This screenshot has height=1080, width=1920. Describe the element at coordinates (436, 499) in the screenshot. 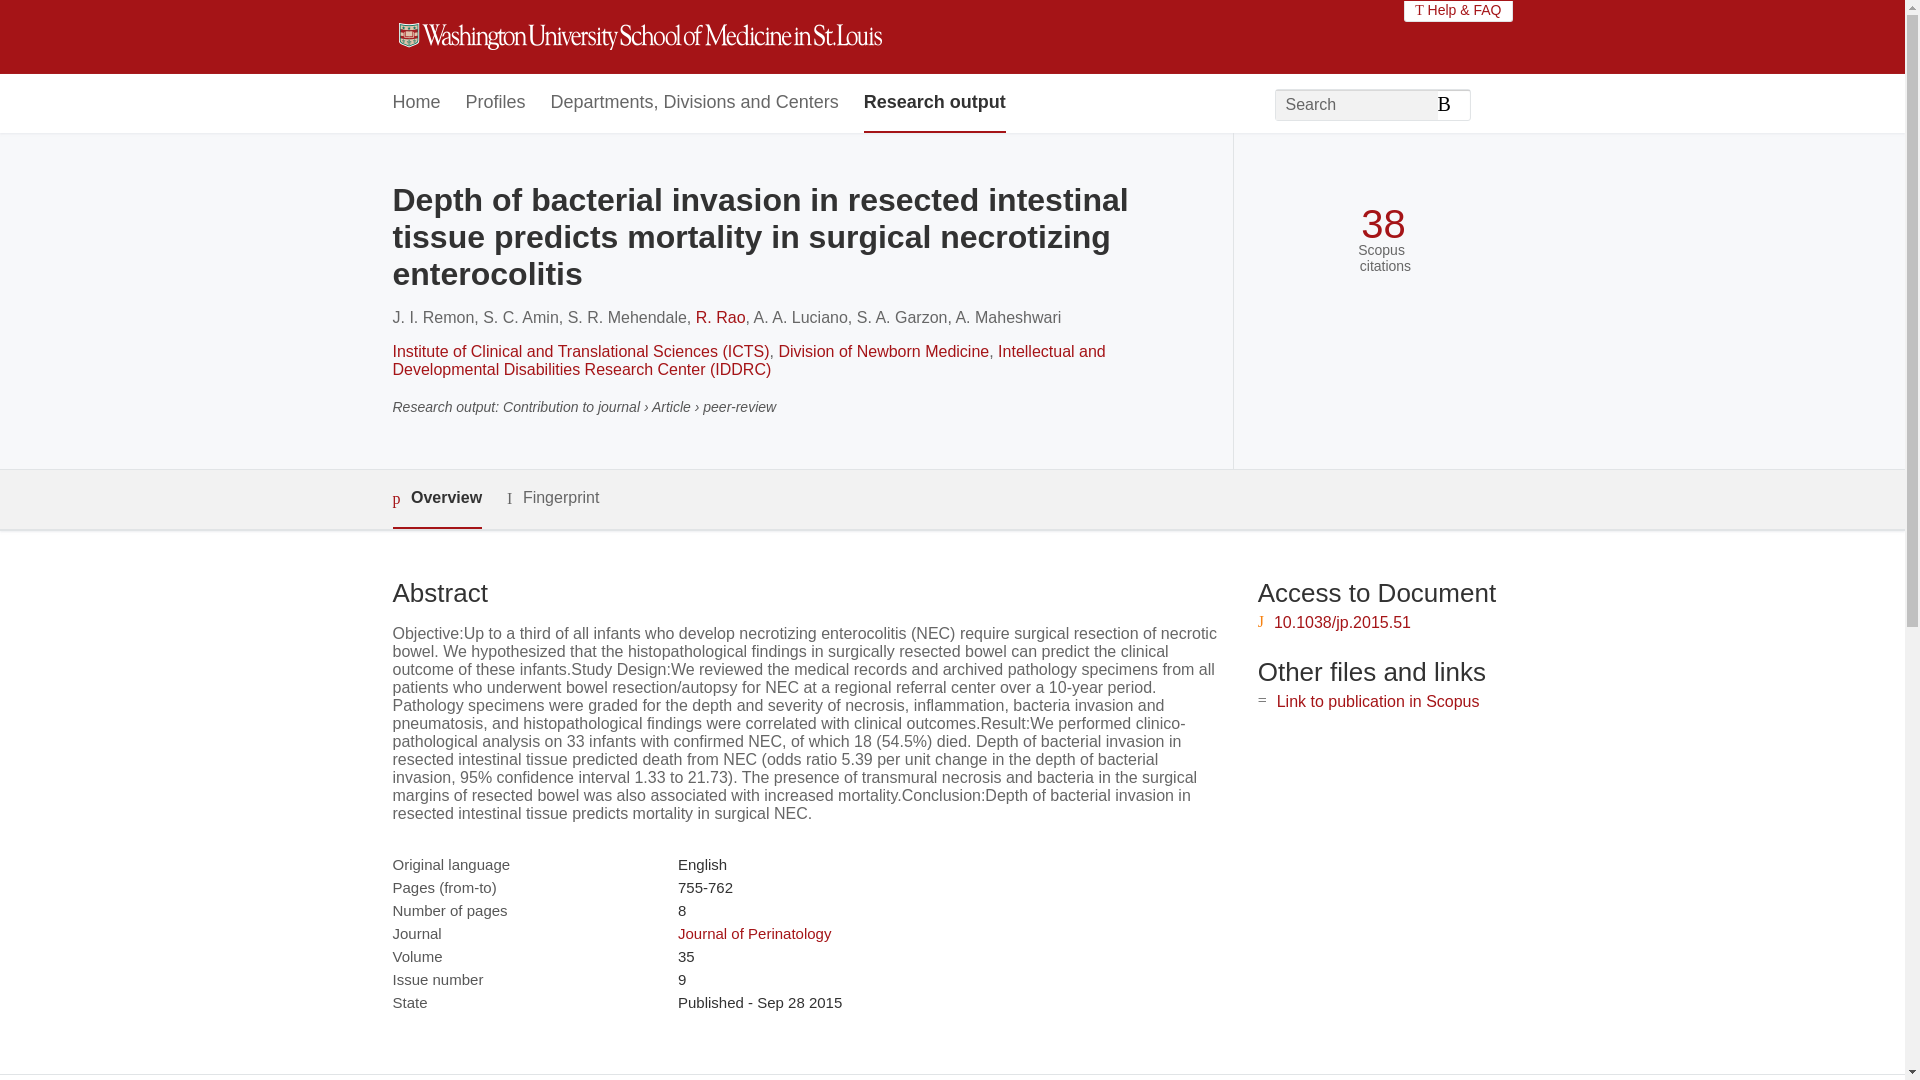

I see `Overview` at that location.